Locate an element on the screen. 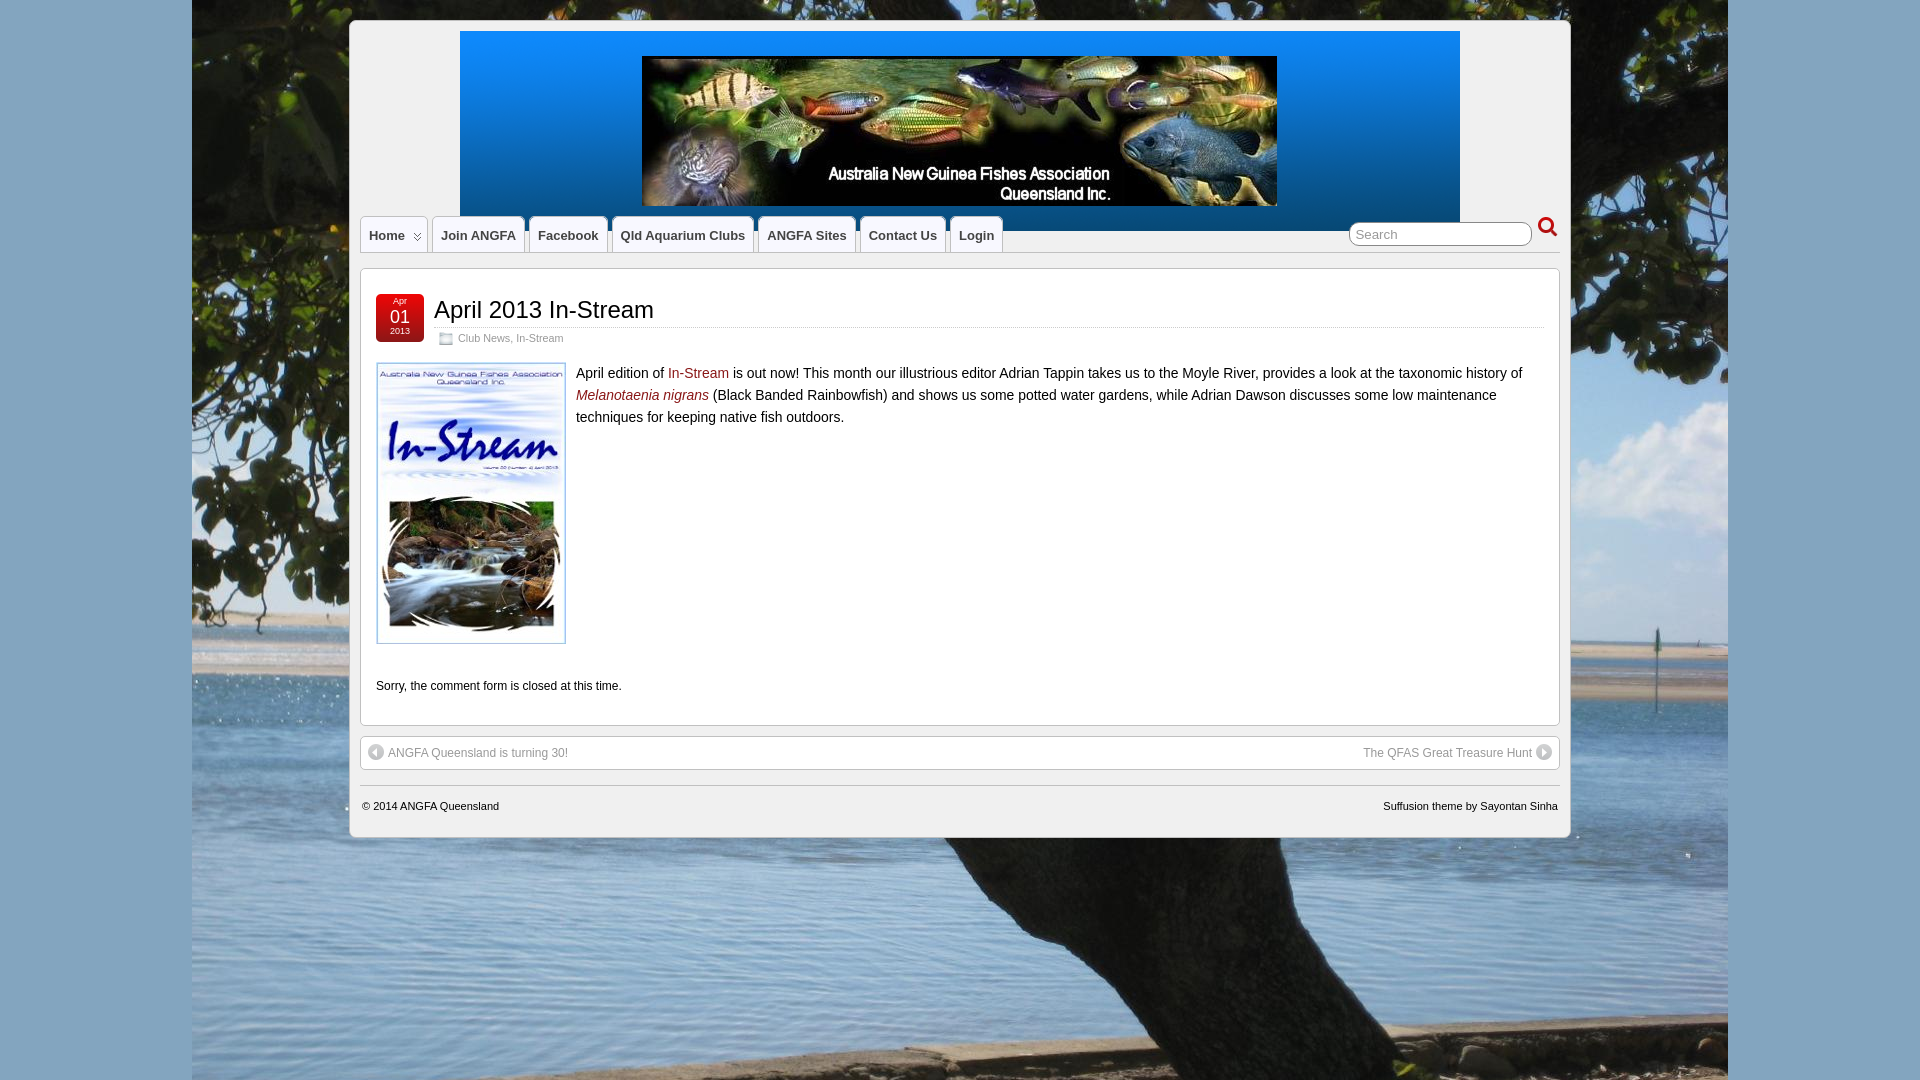  In-Stream 22:04 - April 2013 is located at coordinates (471, 503).